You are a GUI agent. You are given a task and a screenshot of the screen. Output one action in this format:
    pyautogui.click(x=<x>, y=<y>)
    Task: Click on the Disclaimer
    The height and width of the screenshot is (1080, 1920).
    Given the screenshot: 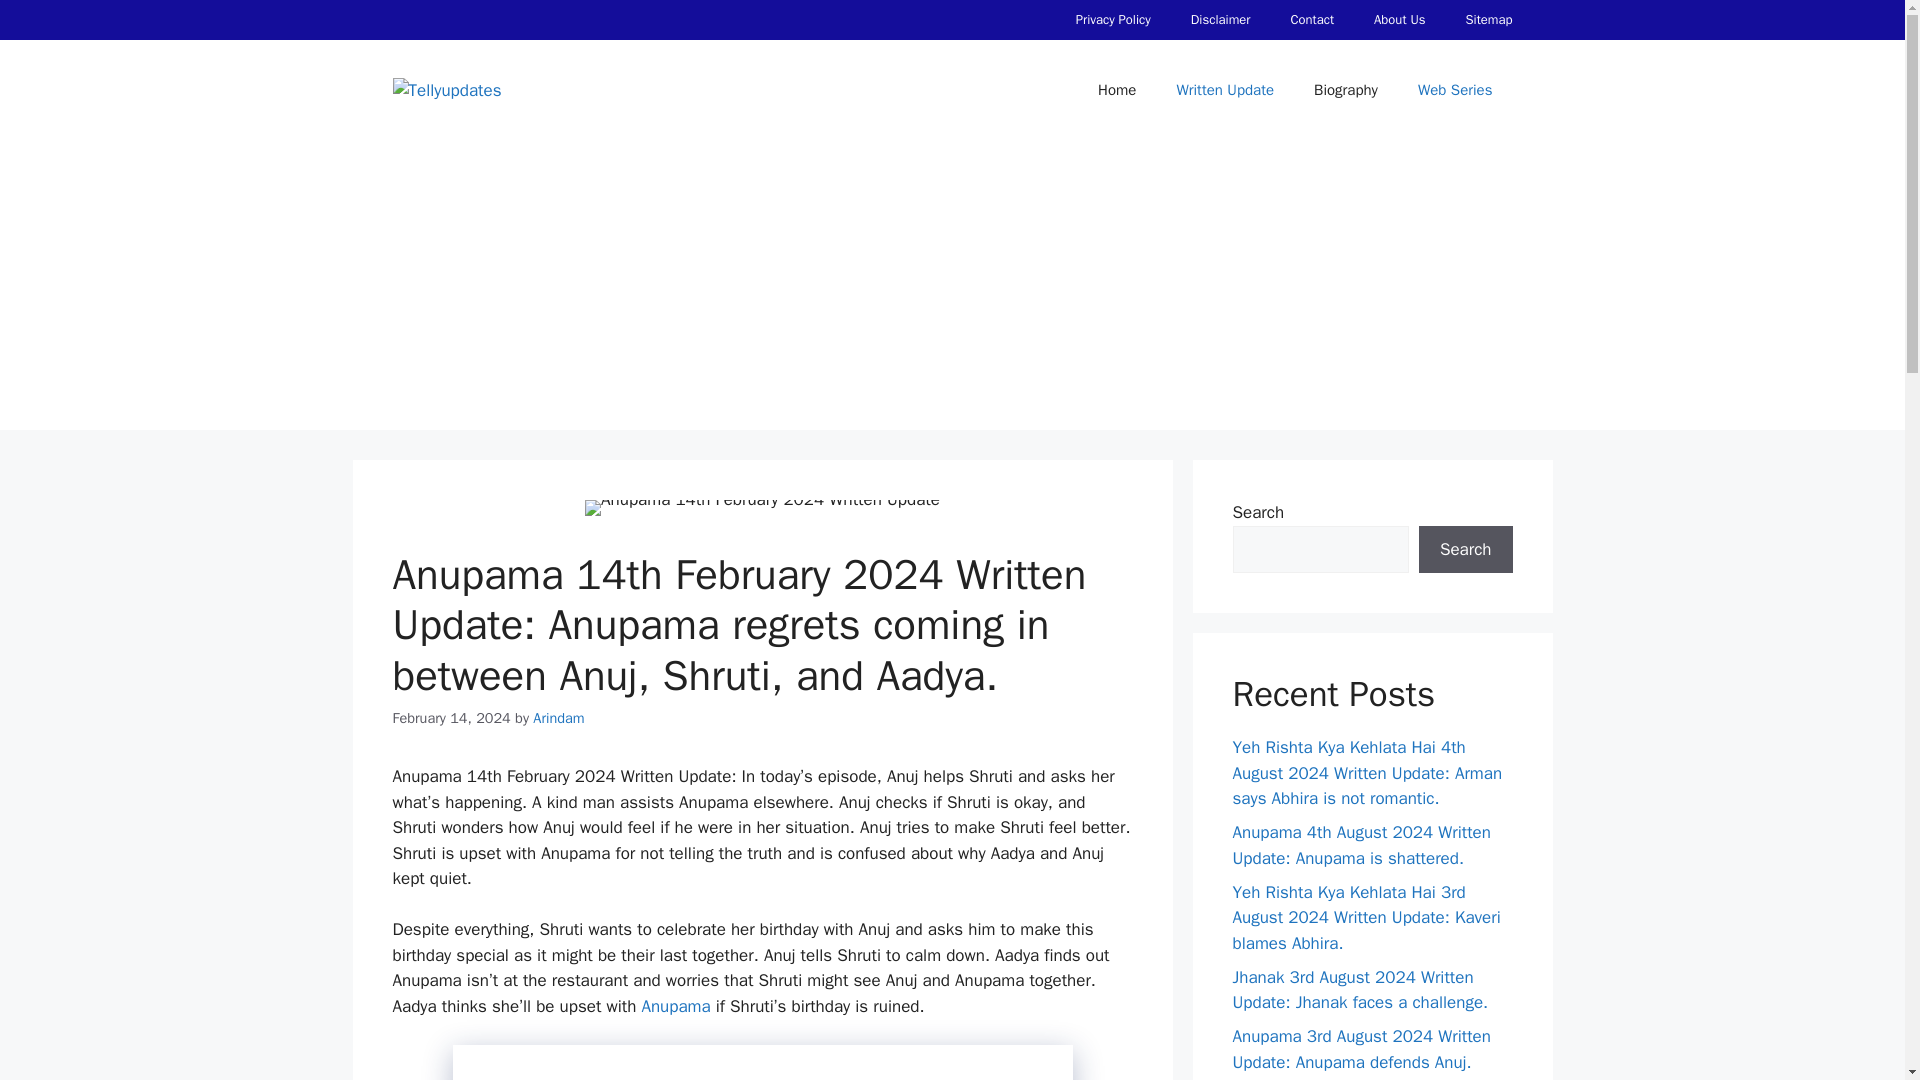 What is the action you would take?
    pyautogui.click(x=1221, y=20)
    